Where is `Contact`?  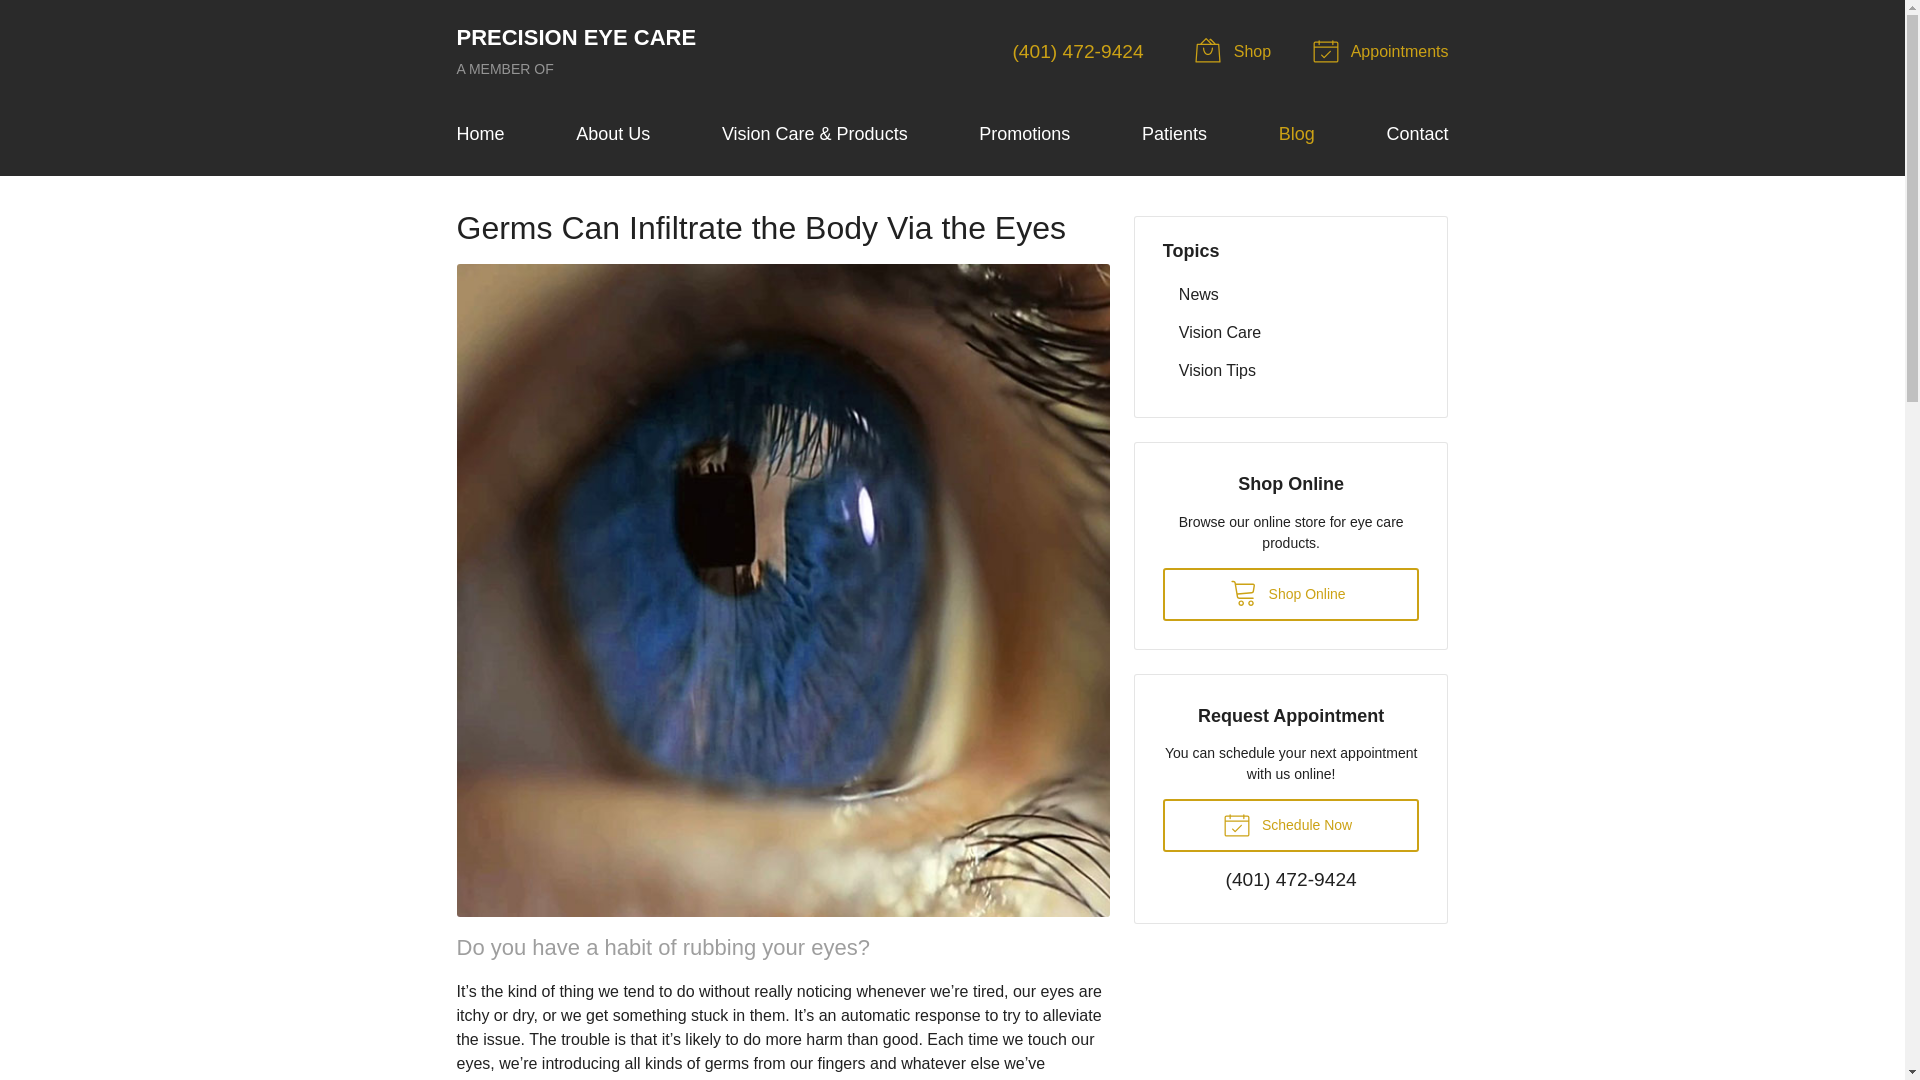 Contact is located at coordinates (1174, 134).